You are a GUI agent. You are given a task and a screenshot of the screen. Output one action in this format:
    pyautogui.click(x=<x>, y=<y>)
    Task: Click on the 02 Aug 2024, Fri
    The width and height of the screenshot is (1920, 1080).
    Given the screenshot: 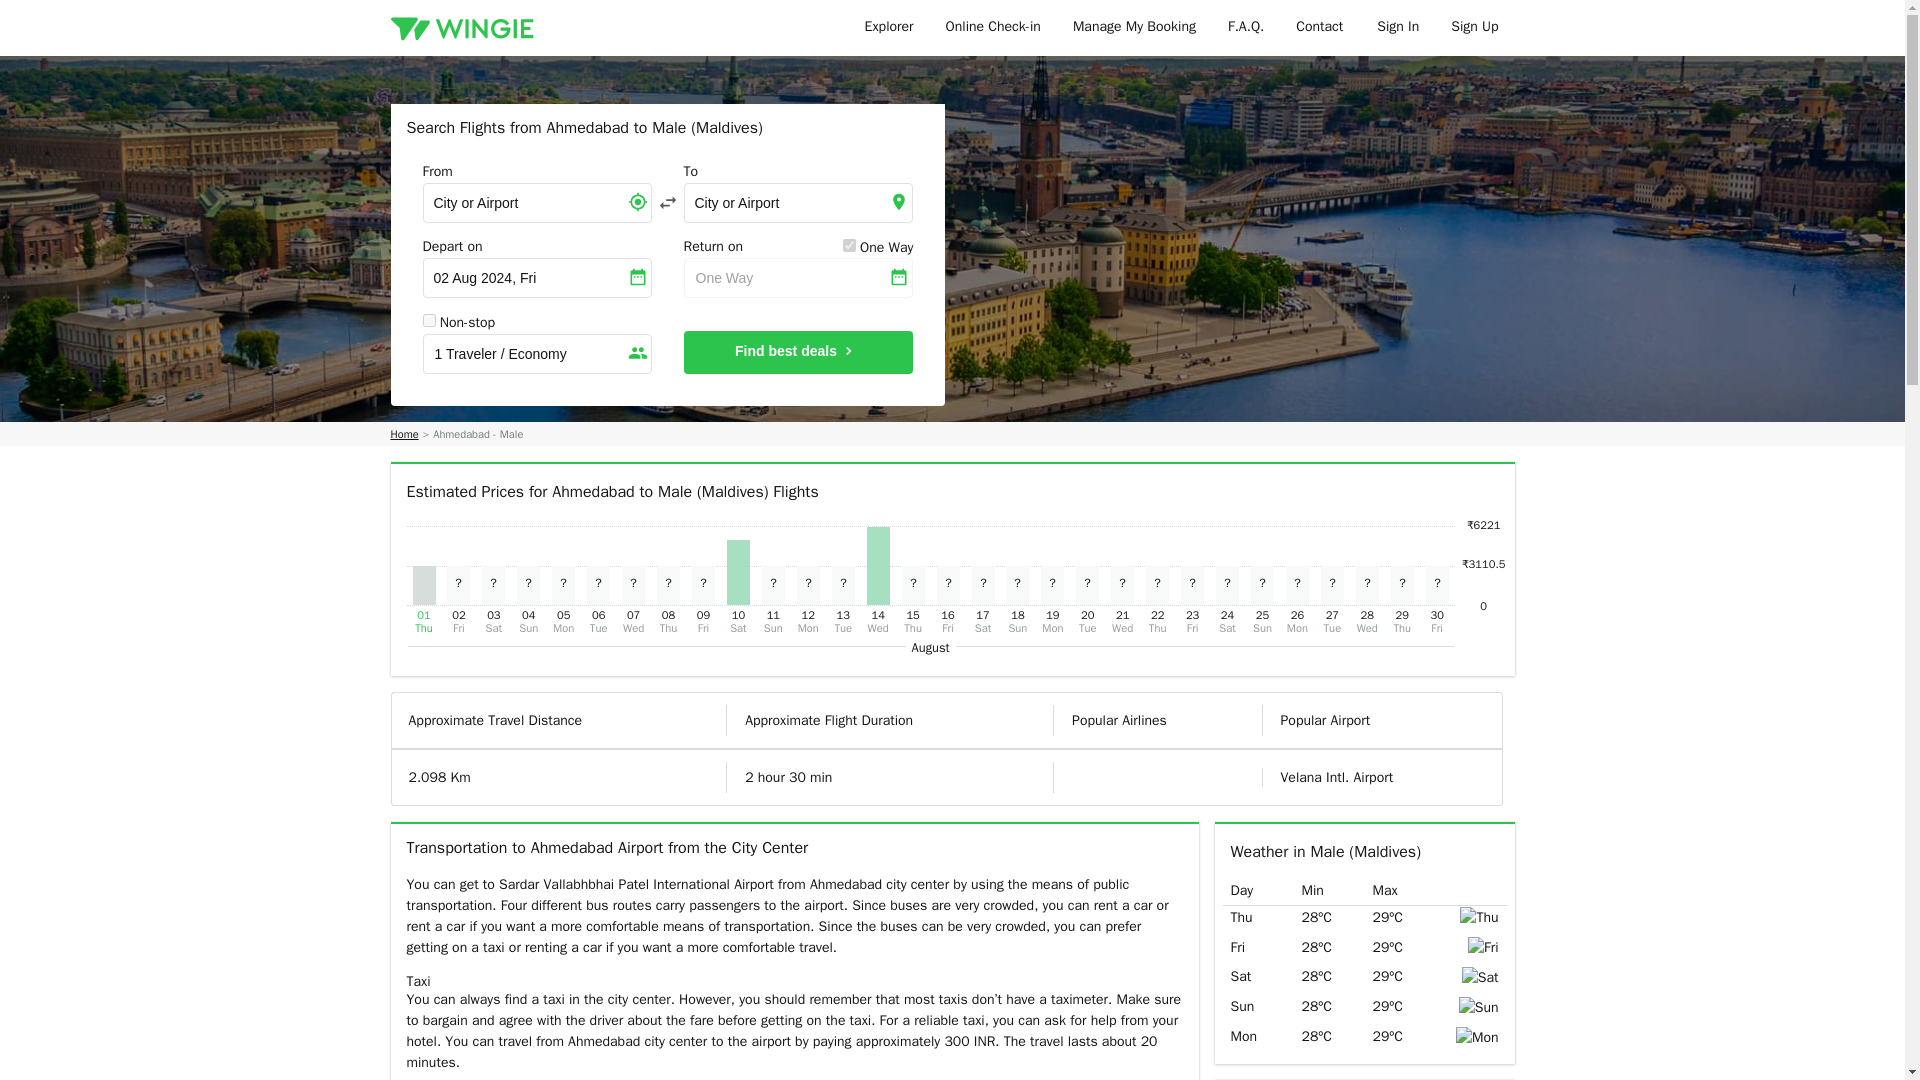 What is the action you would take?
    pyautogui.click(x=536, y=278)
    